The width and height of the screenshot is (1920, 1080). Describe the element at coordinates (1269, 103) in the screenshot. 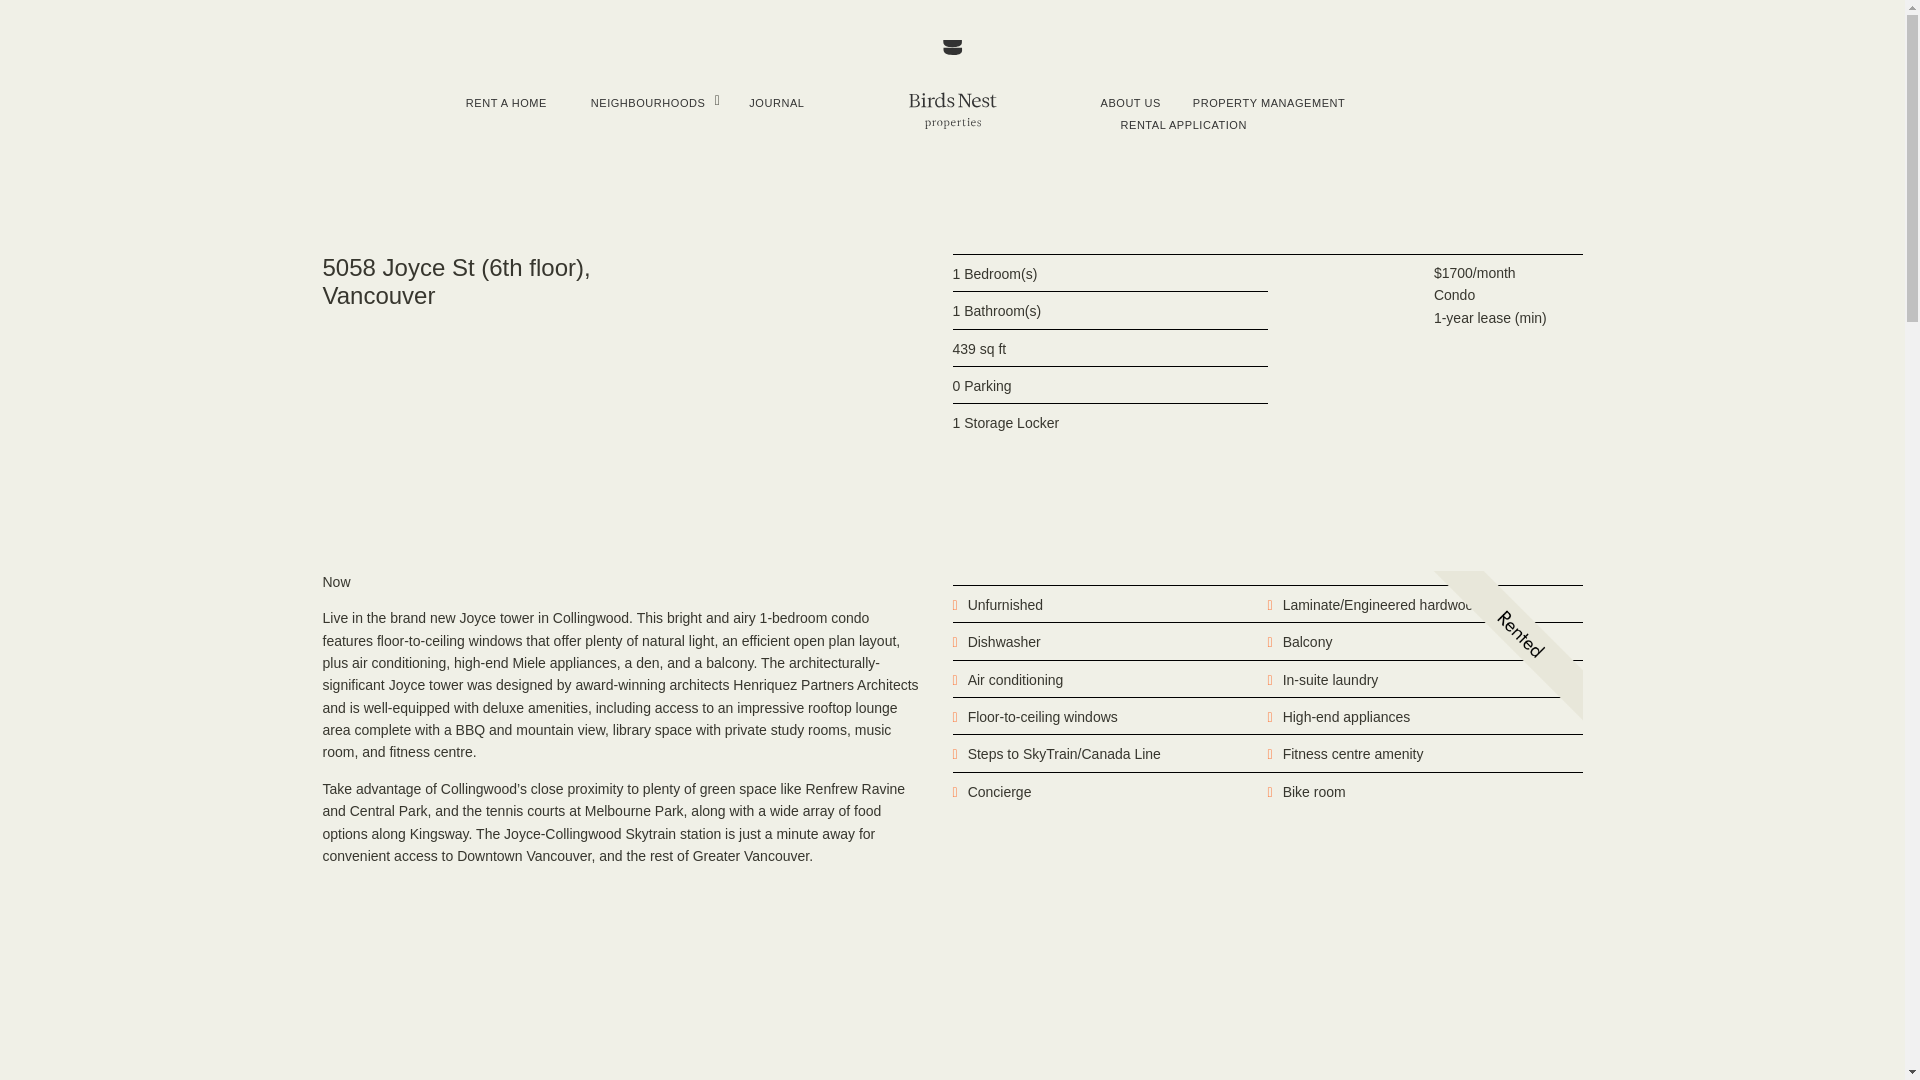

I see `PROPERTY MANAGEMENT` at that location.